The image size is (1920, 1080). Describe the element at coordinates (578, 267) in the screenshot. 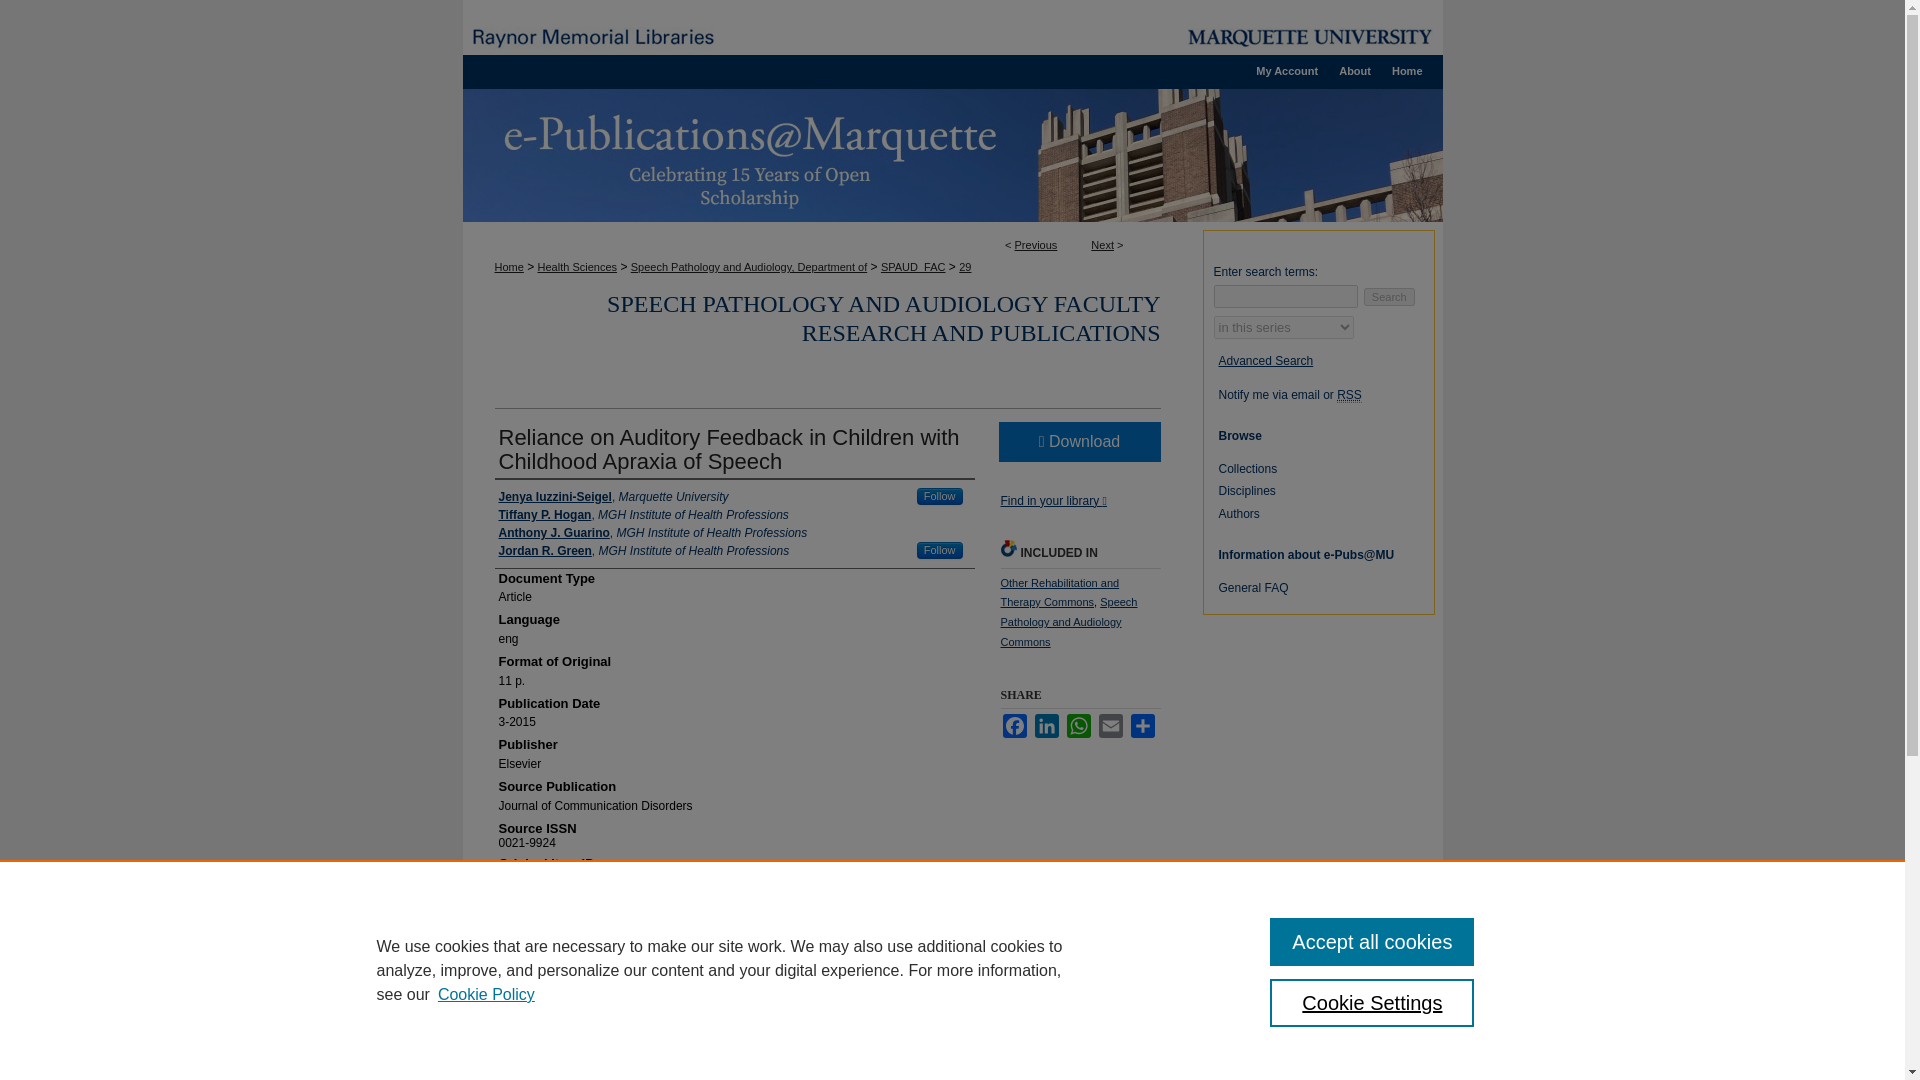

I see `Health Sciences` at that location.